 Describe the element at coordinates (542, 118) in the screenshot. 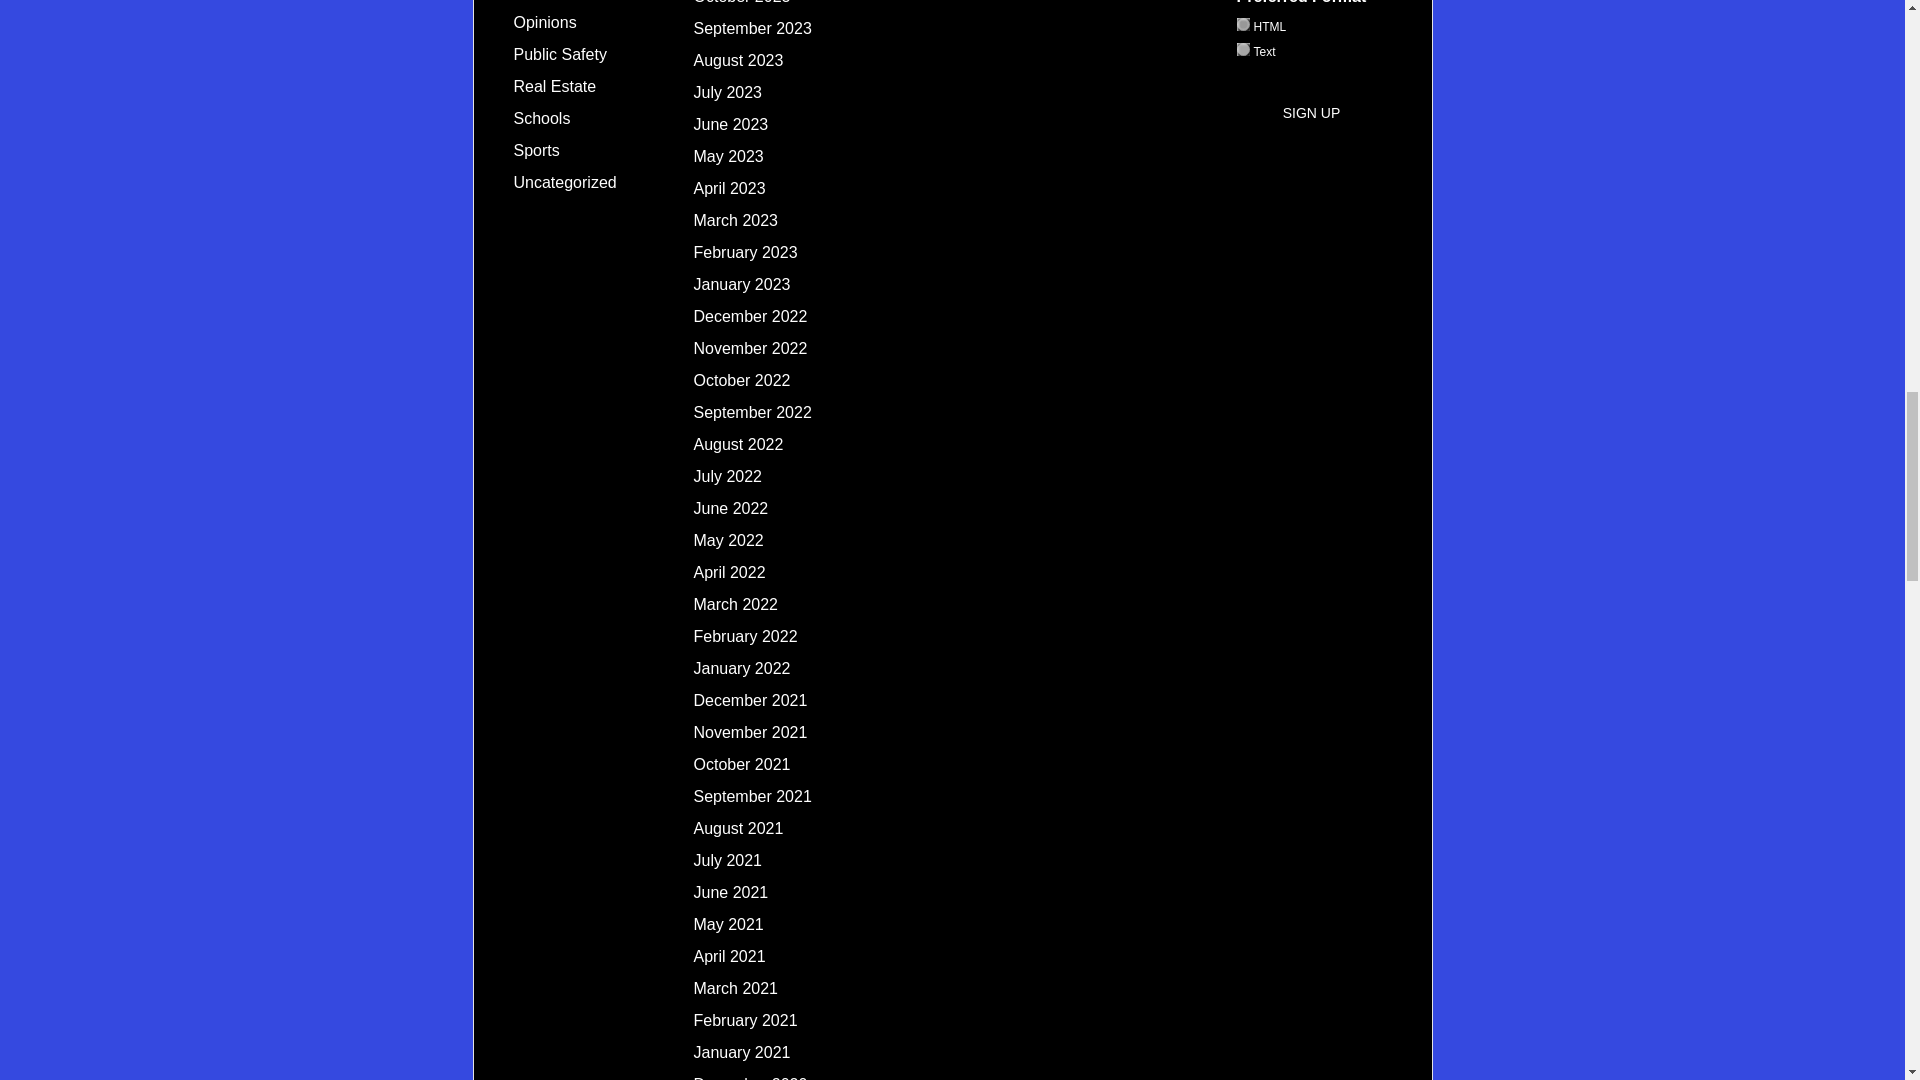

I see `Schools` at that location.